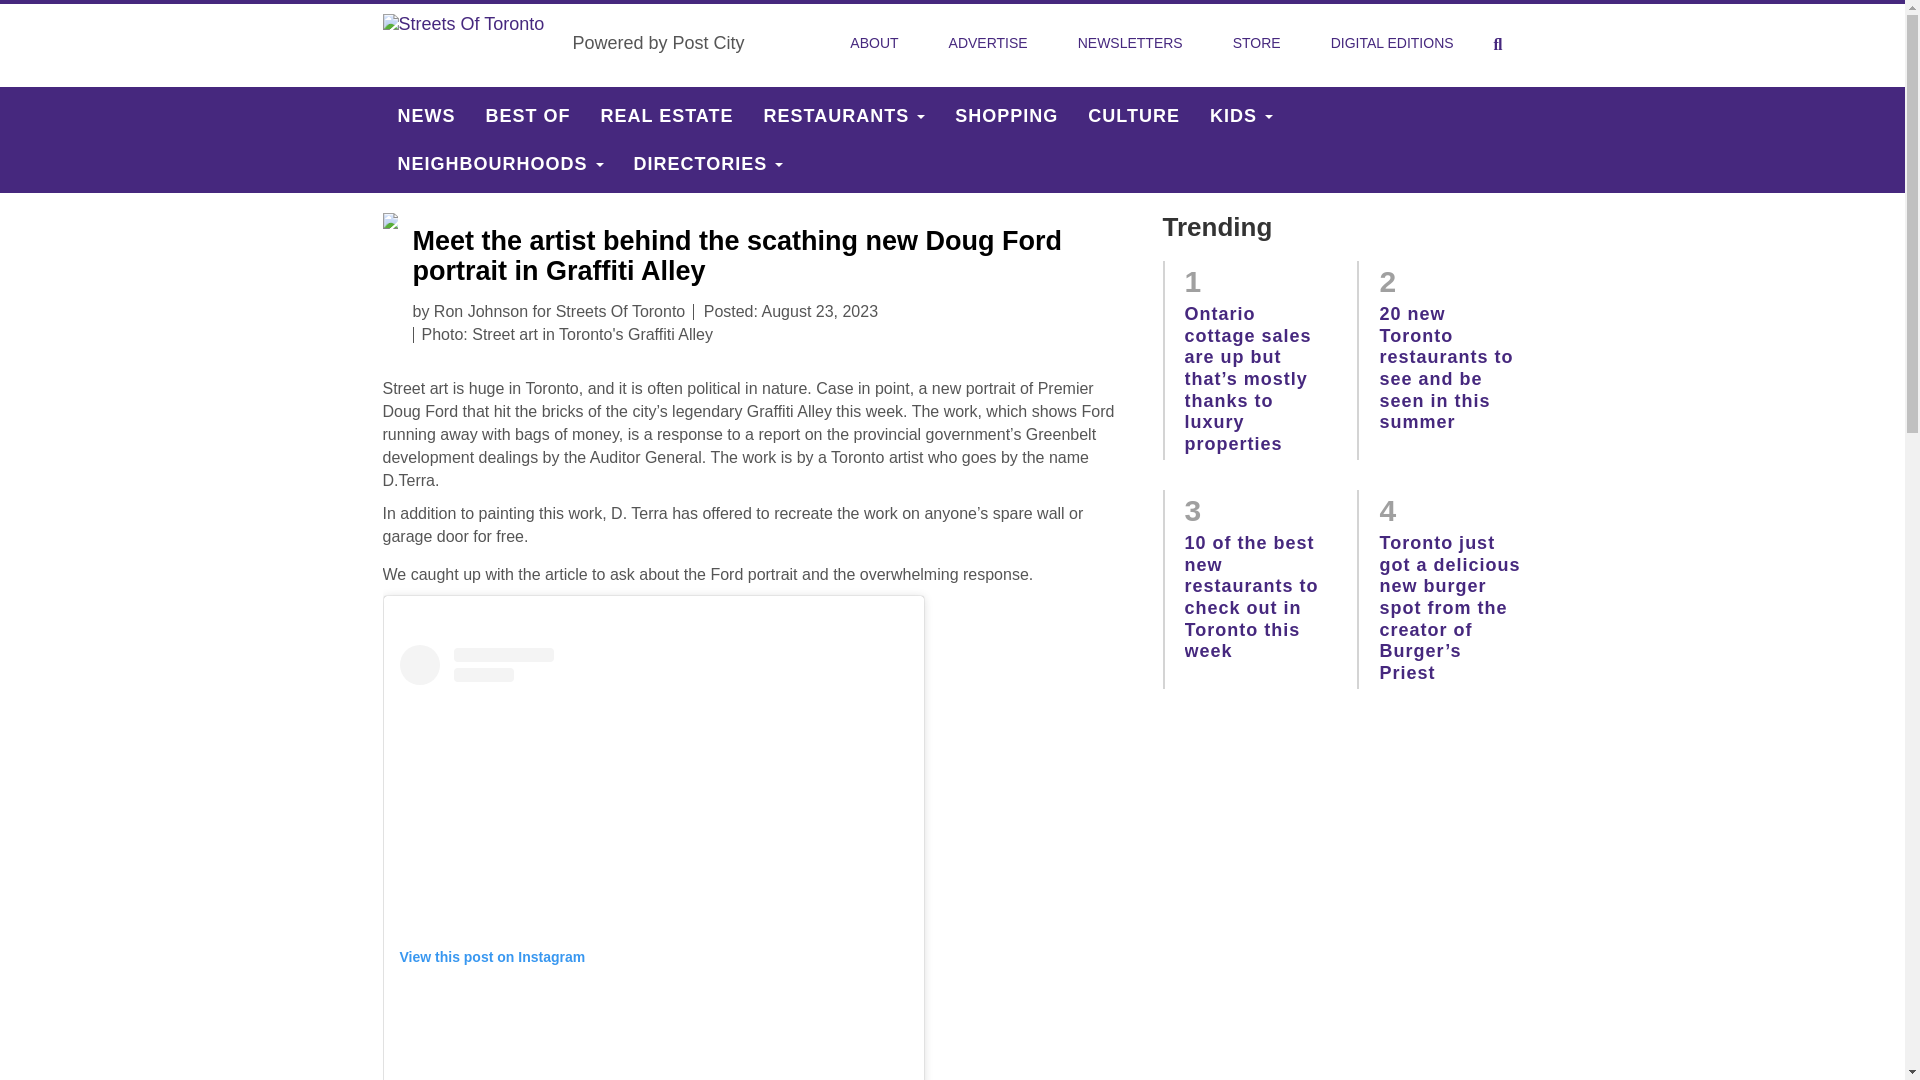 Image resolution: width=1920 pixels, height=1080 pixels. Describe the element at coordinates (844, 116) in the screenshot. I see `RESTAURANTS` at that location.